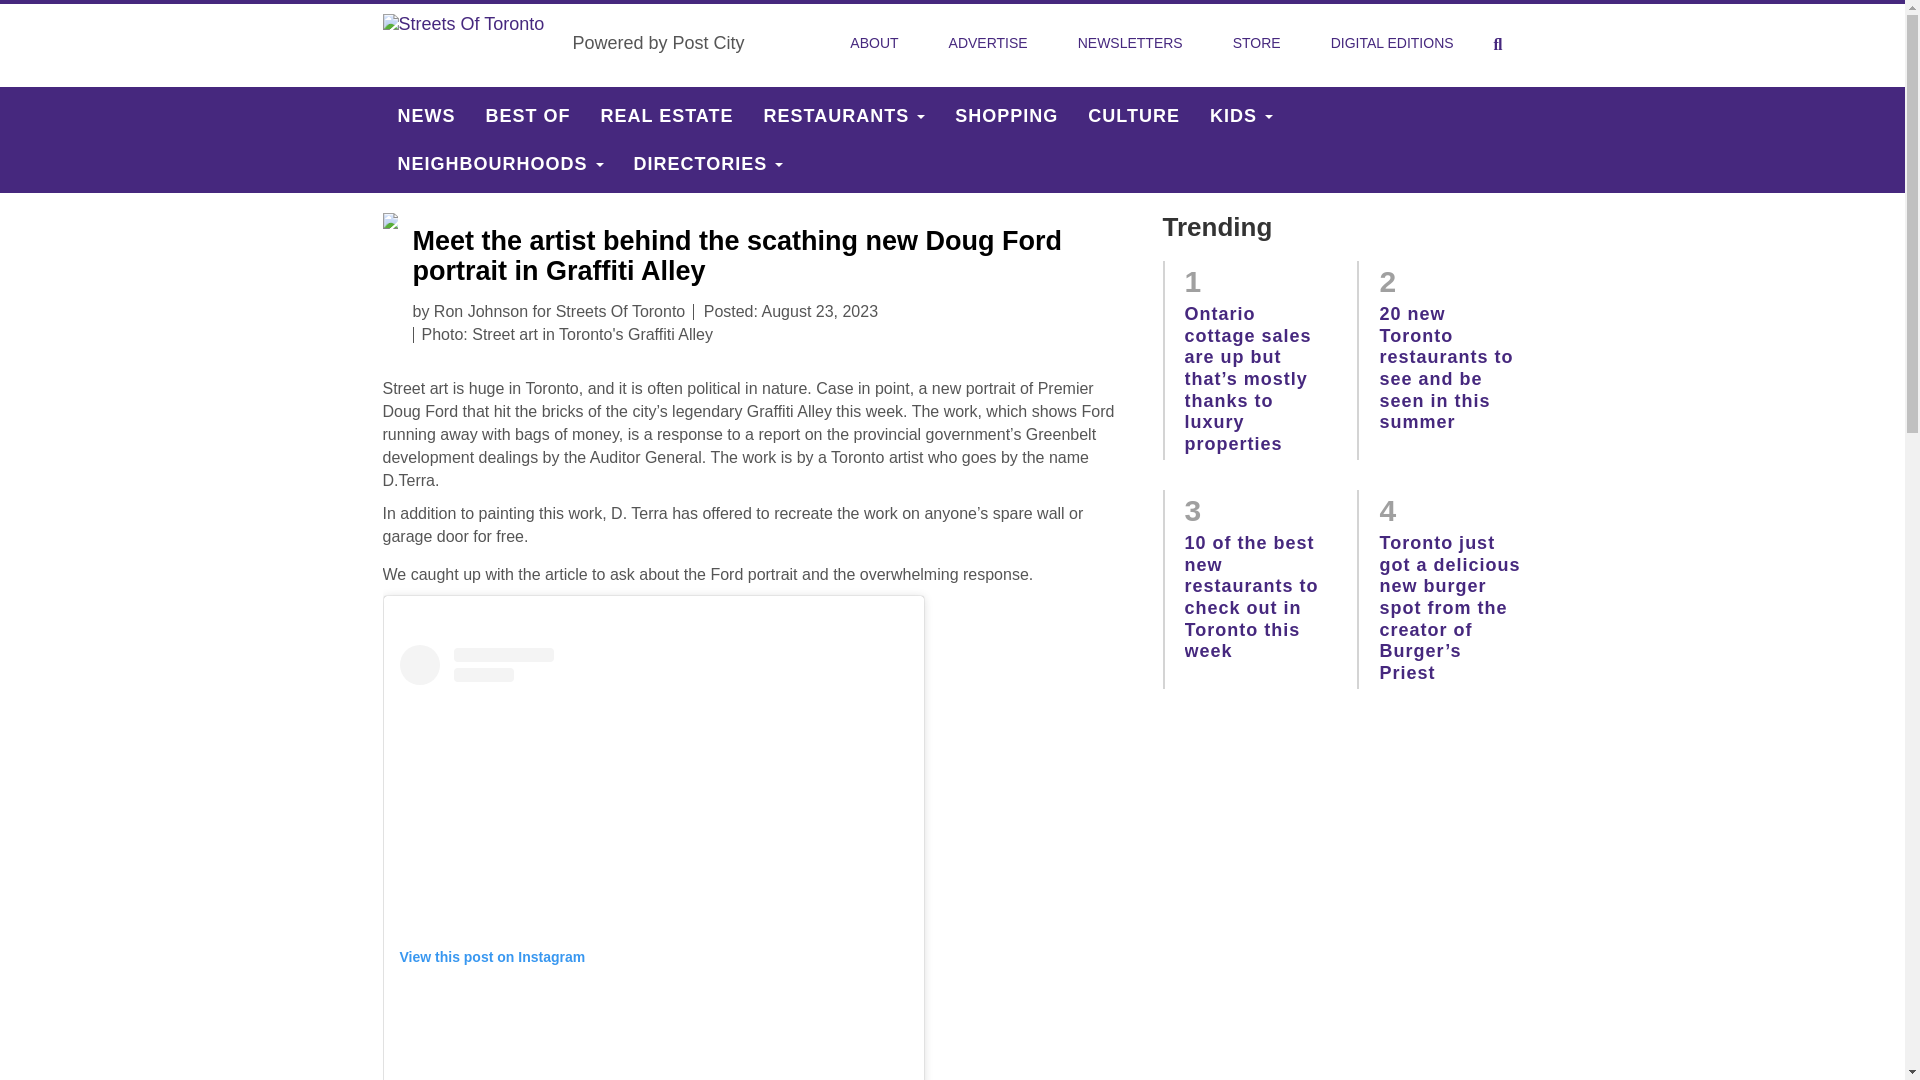 Image resolution: width=1920 pixels, height=1080 pixels. Describe the element at coordinates (844, 116) in the screenshot. I see `RESTAURANTS` at that location.